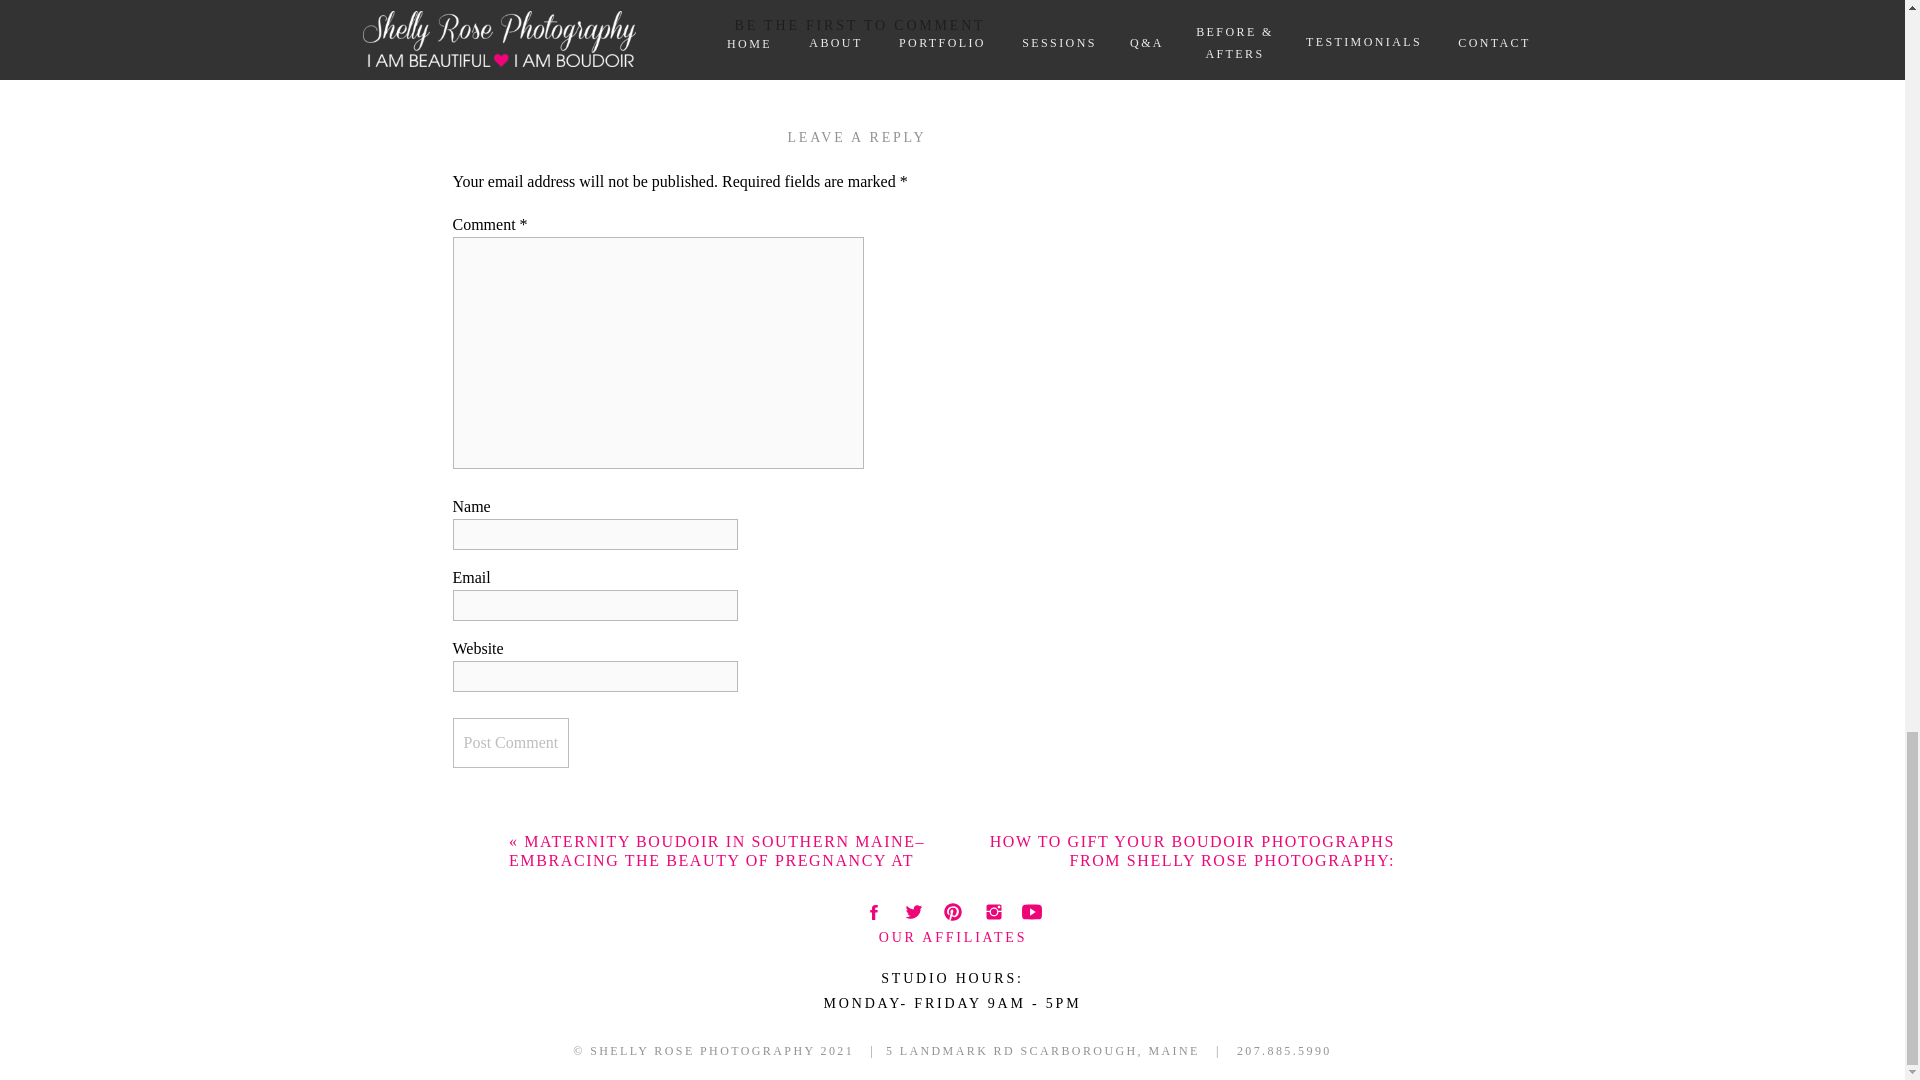 This screenshot has width=1920, height=1080. I want to click on Post Comment, so click(952, 986).